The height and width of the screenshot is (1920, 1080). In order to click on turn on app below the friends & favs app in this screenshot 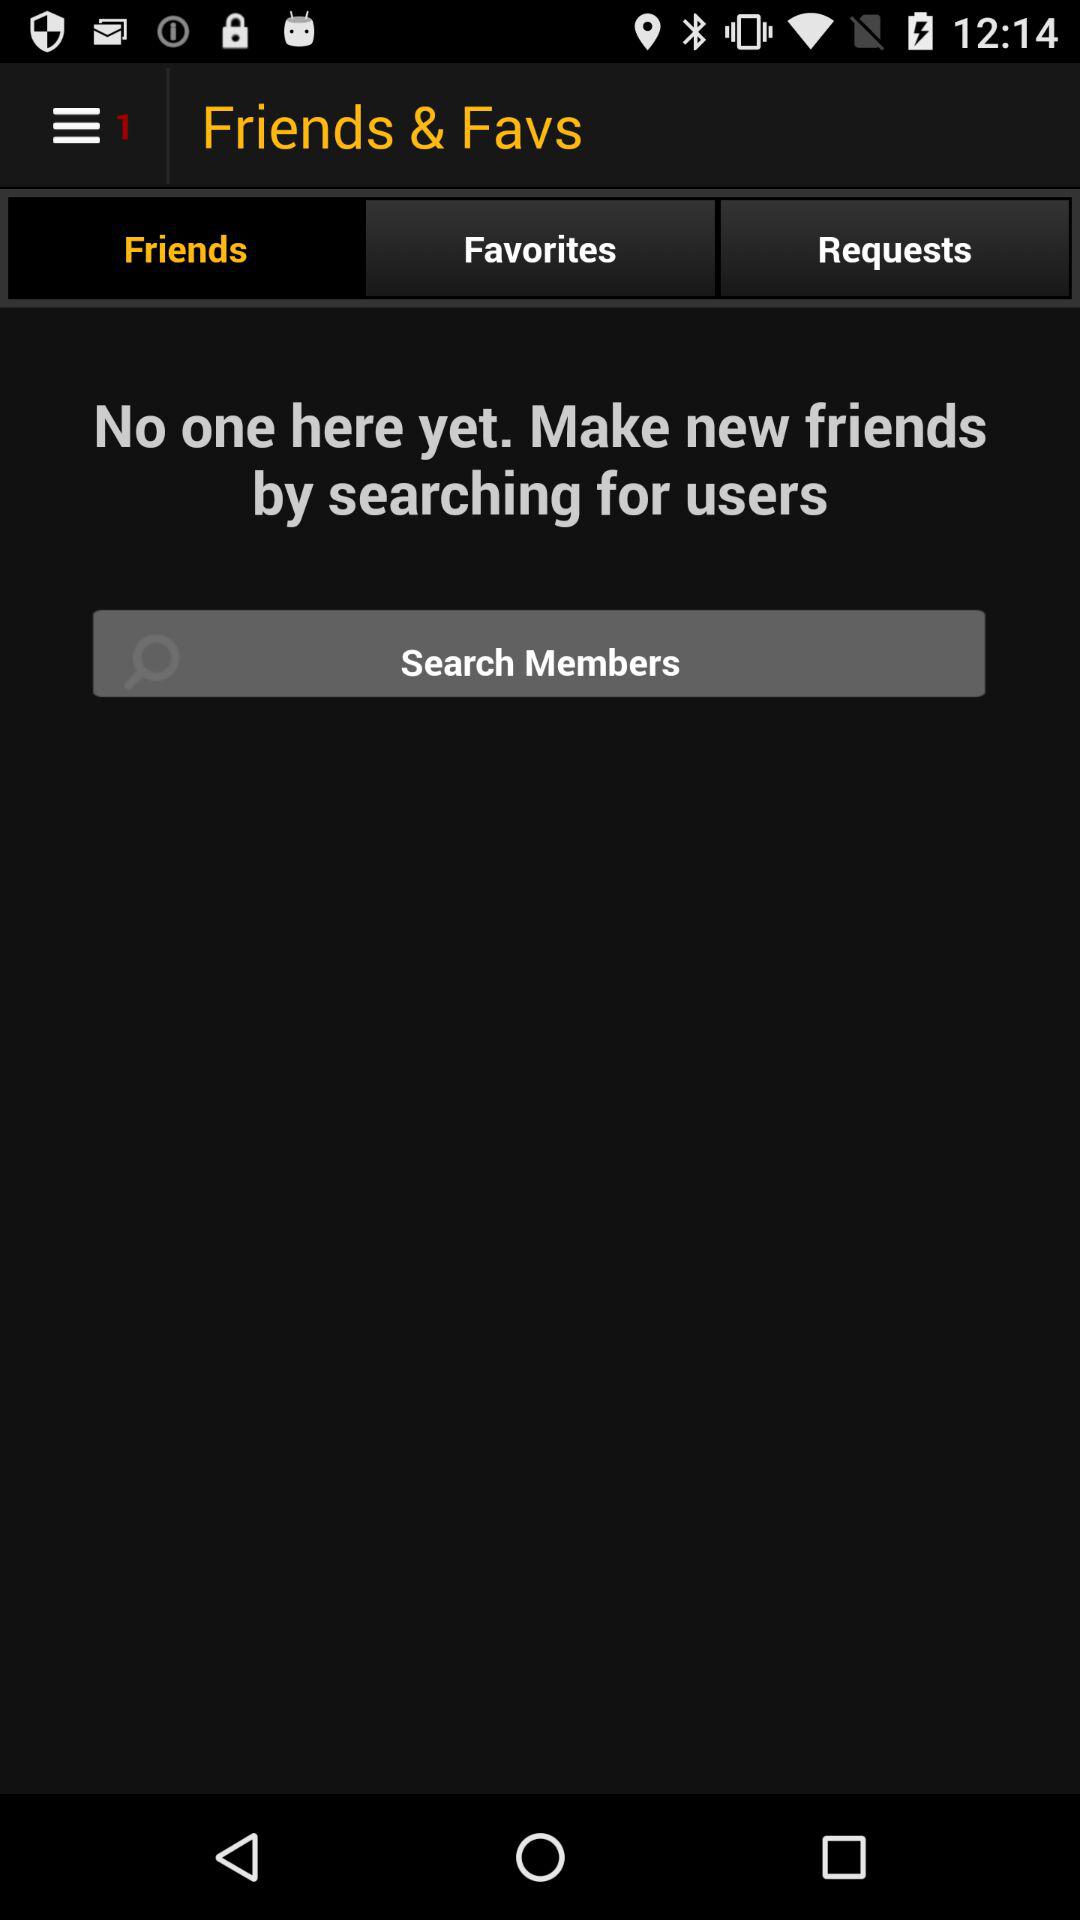, I will do `click(894, 248)`.